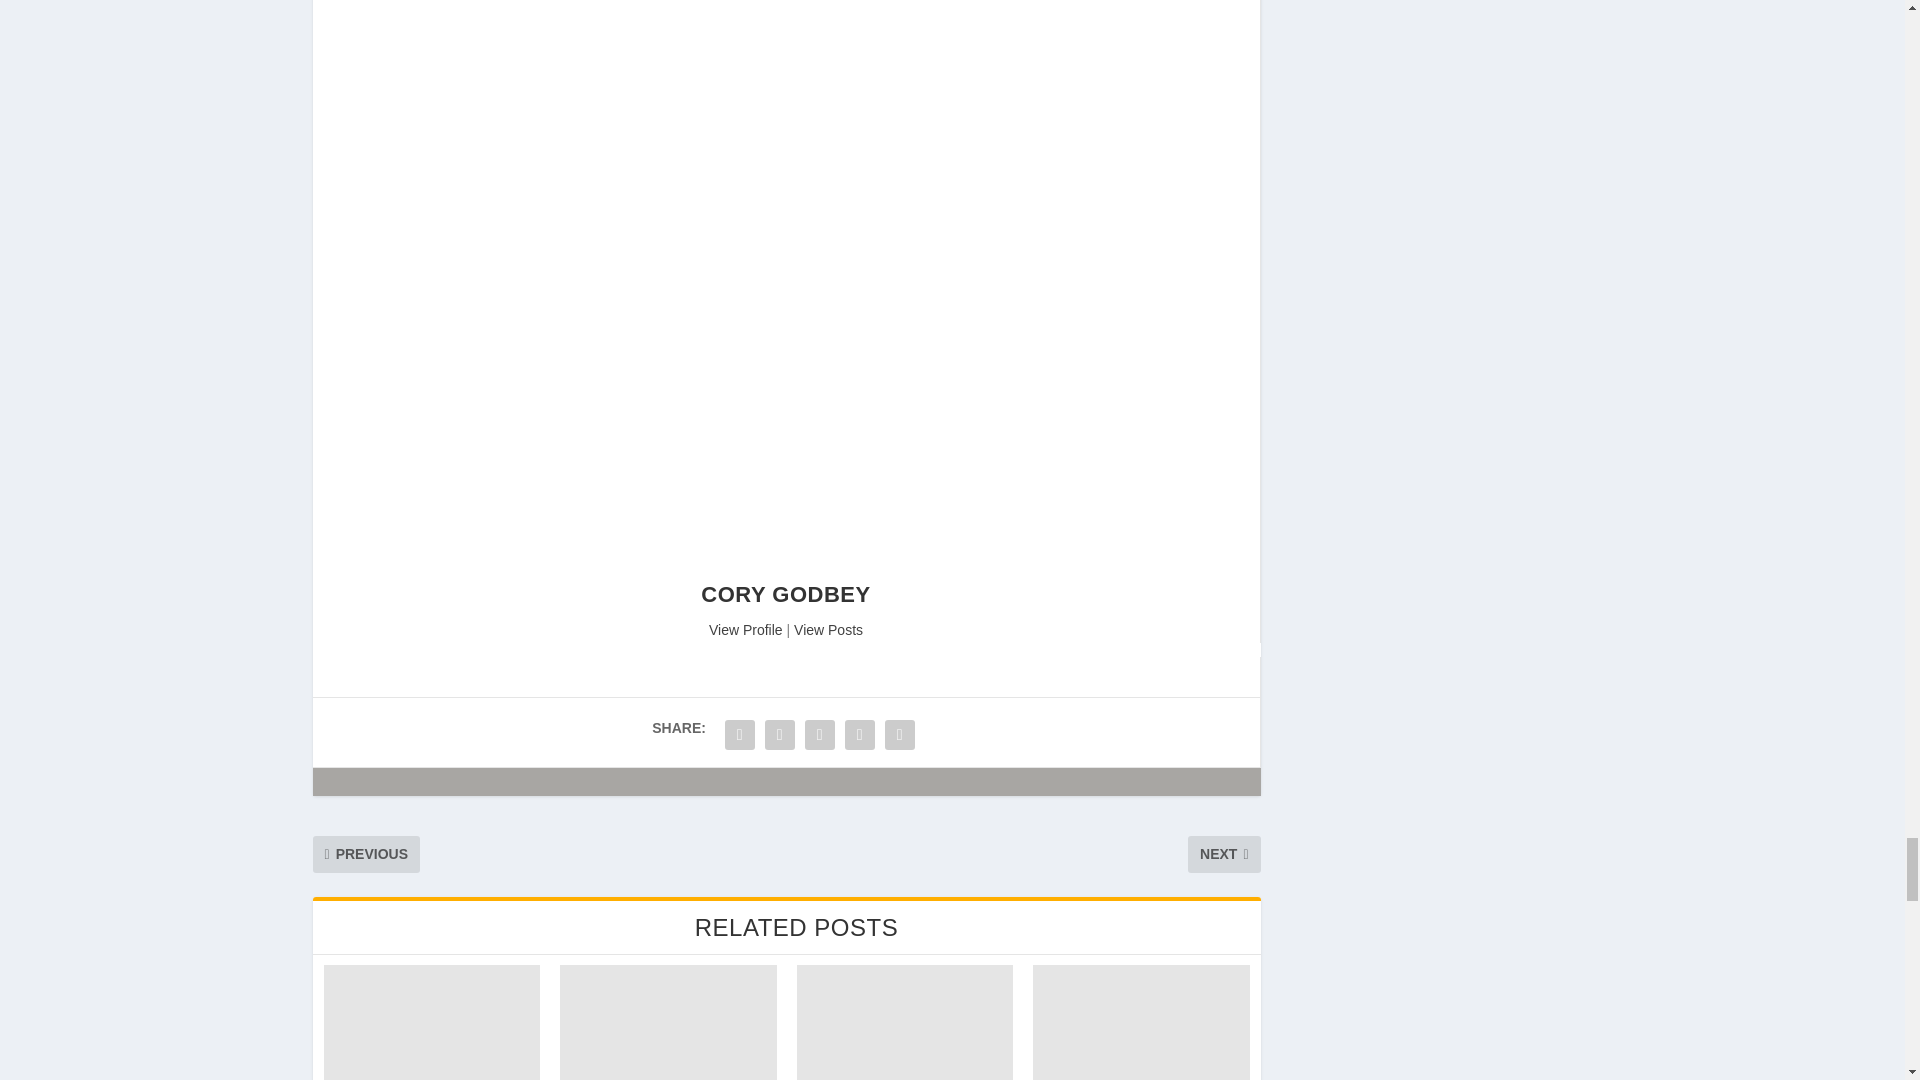 The image size is (1920, 1080). What do you see at coordinates (786, 570) in the screenshot?
I see `About the author` at bounding box center [786, 570].